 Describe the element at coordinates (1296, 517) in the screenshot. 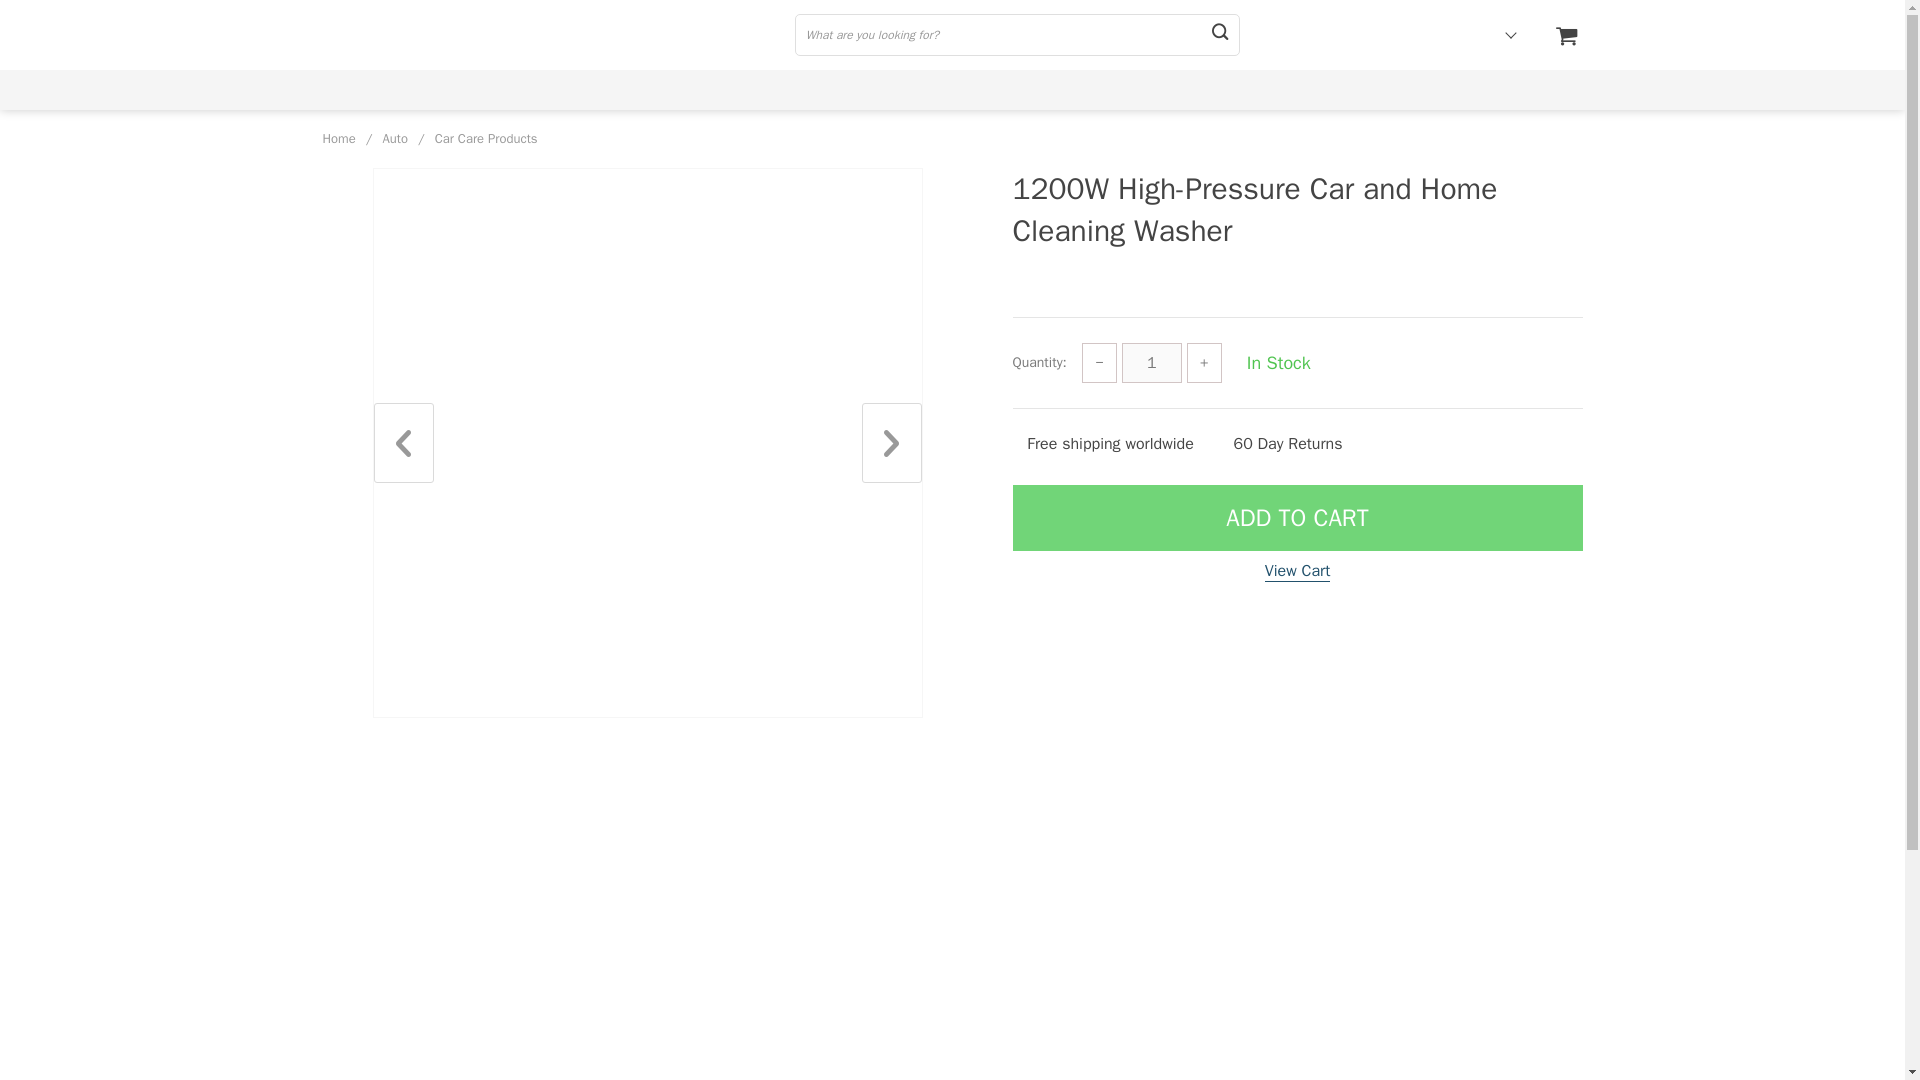

I see `ADD TO CART` at that location.